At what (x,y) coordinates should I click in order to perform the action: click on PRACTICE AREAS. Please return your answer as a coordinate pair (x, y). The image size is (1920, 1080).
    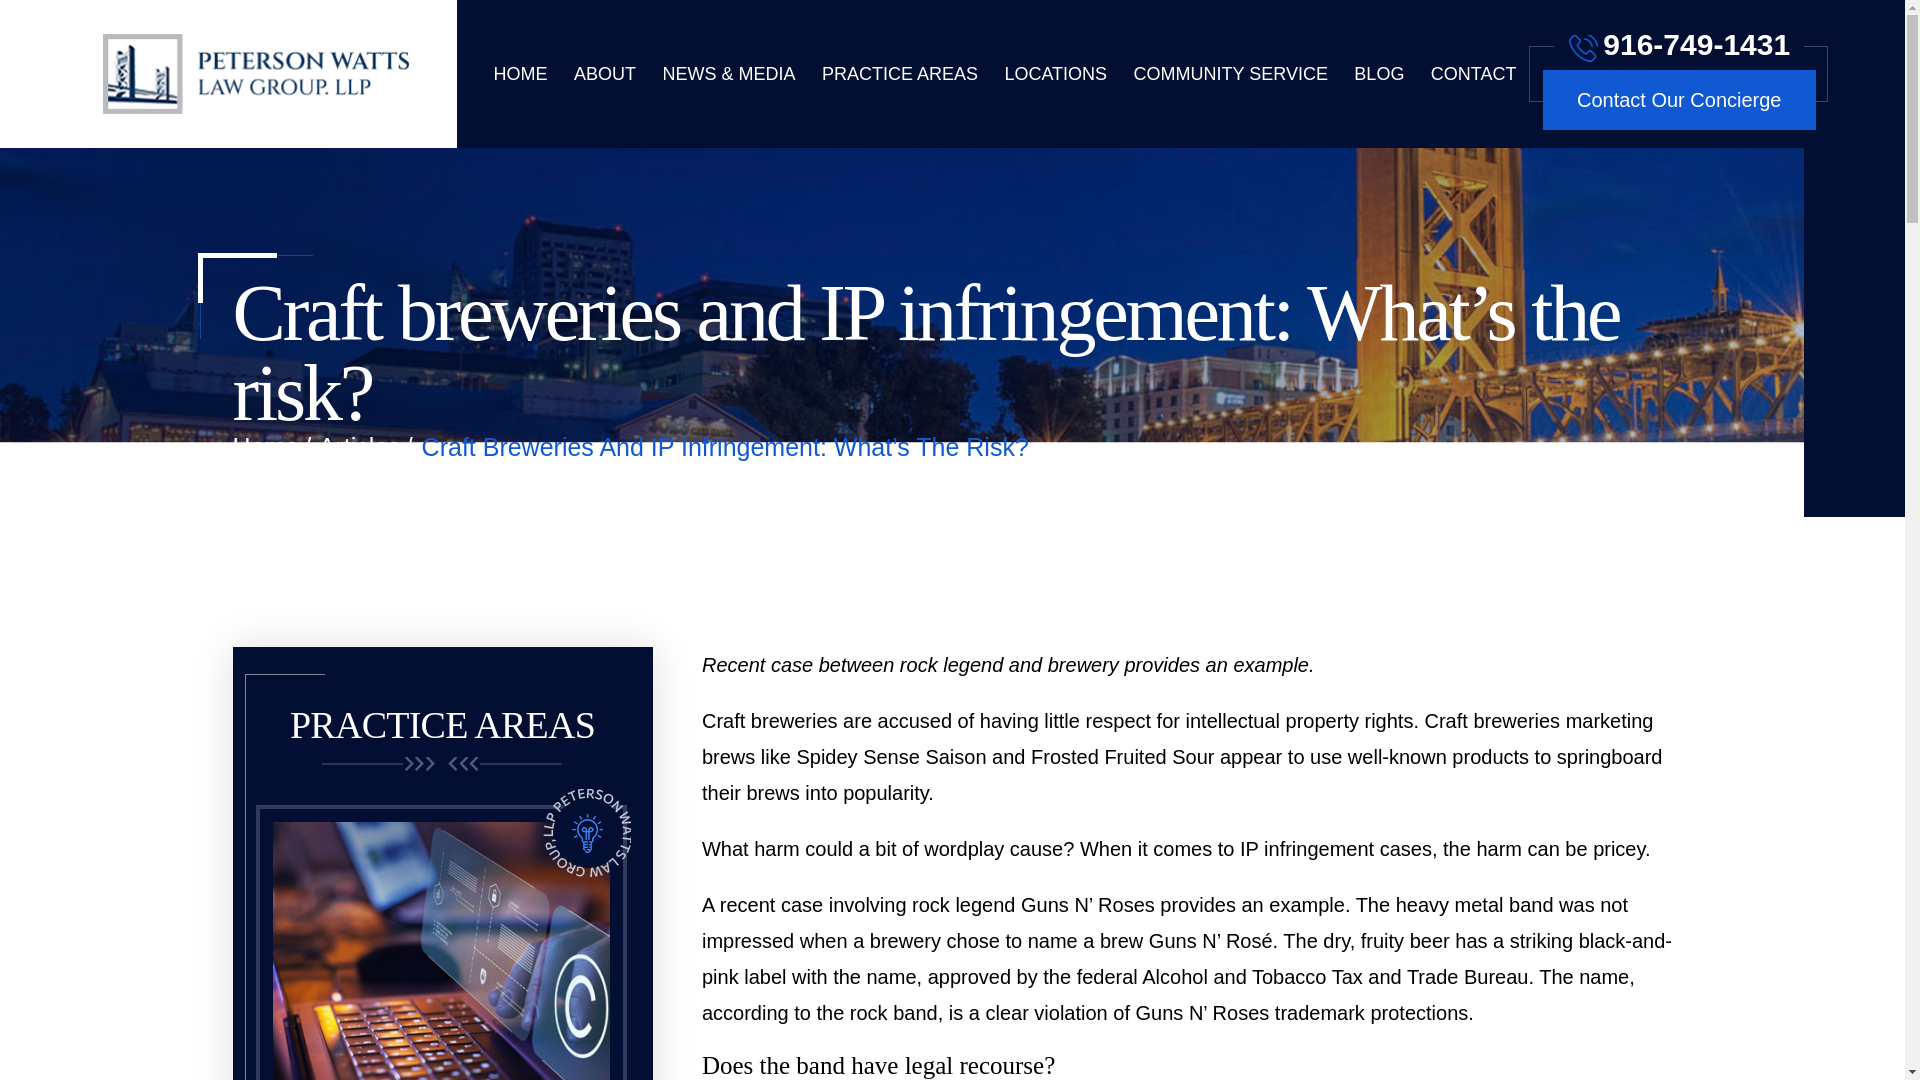
    Looking at the image, I should click on (899, 74).